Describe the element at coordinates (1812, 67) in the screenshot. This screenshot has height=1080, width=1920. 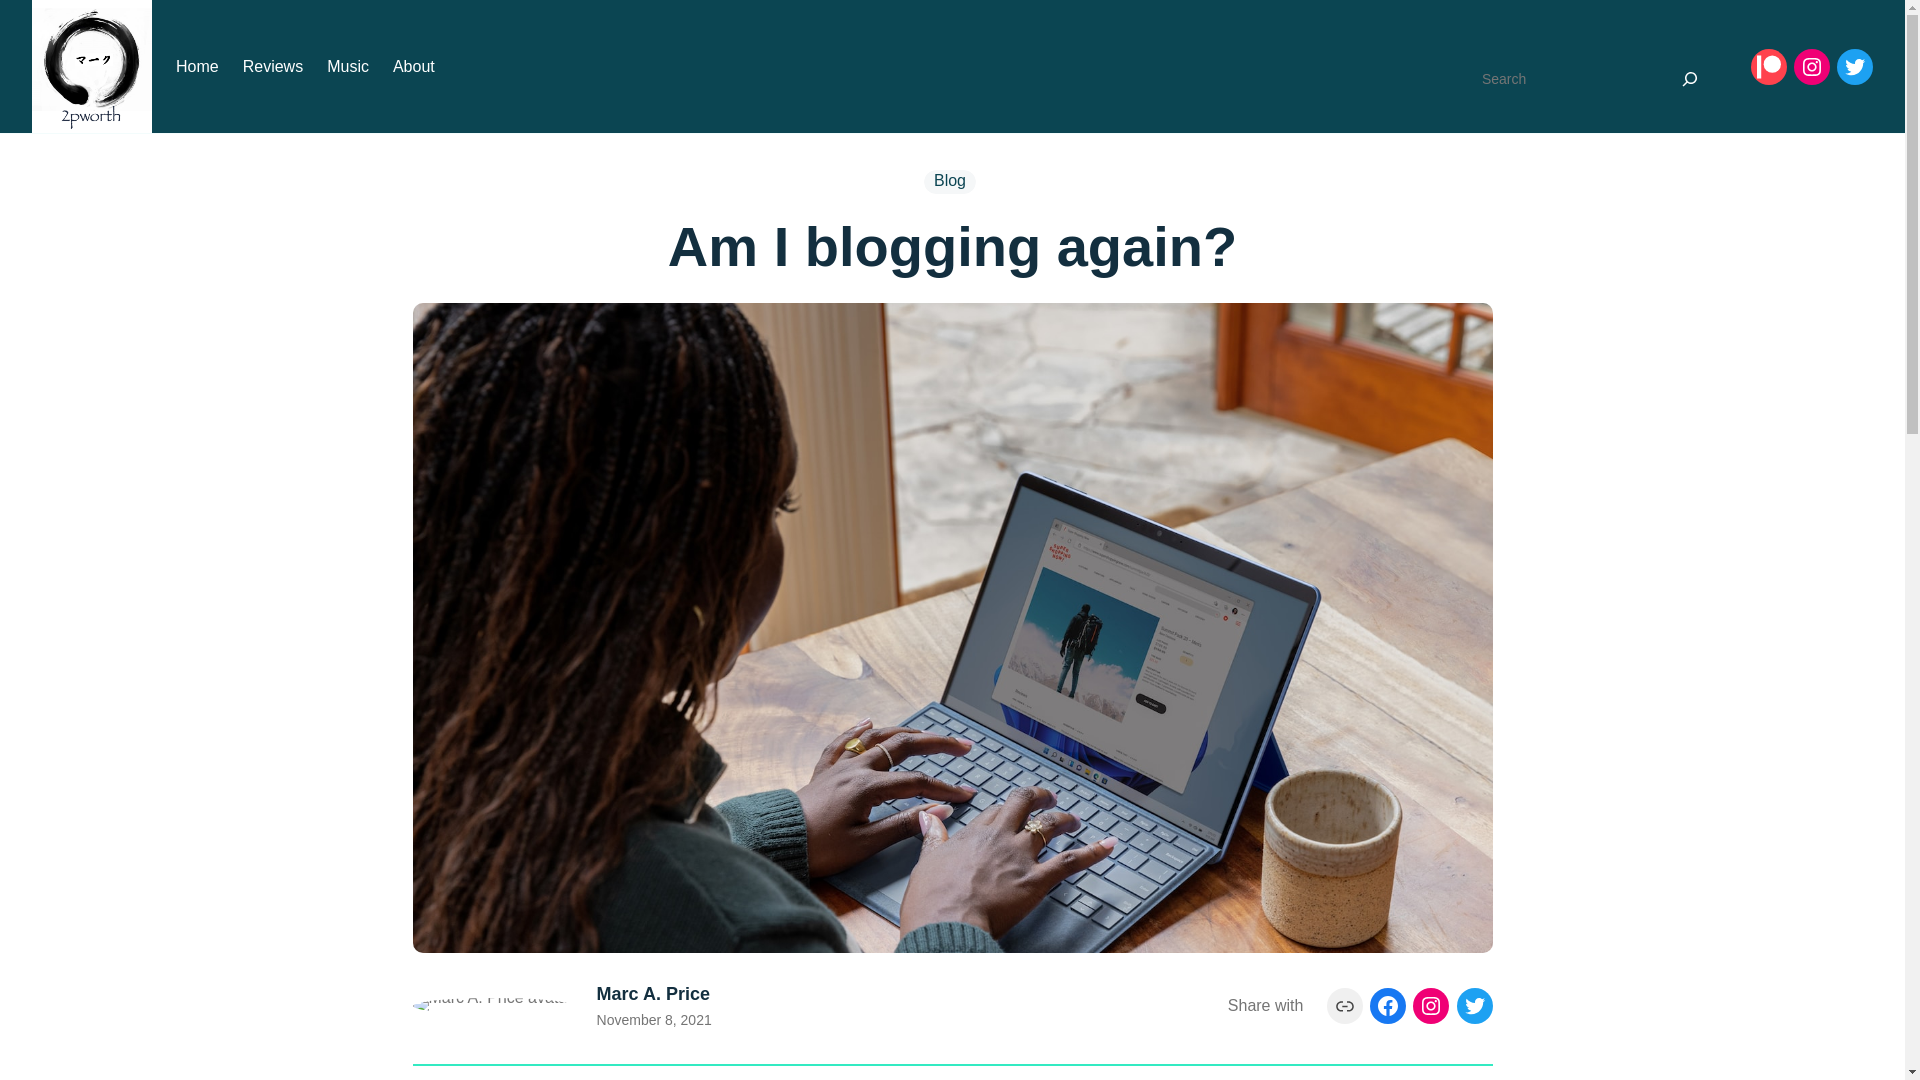
I see `Instagram` at that location.